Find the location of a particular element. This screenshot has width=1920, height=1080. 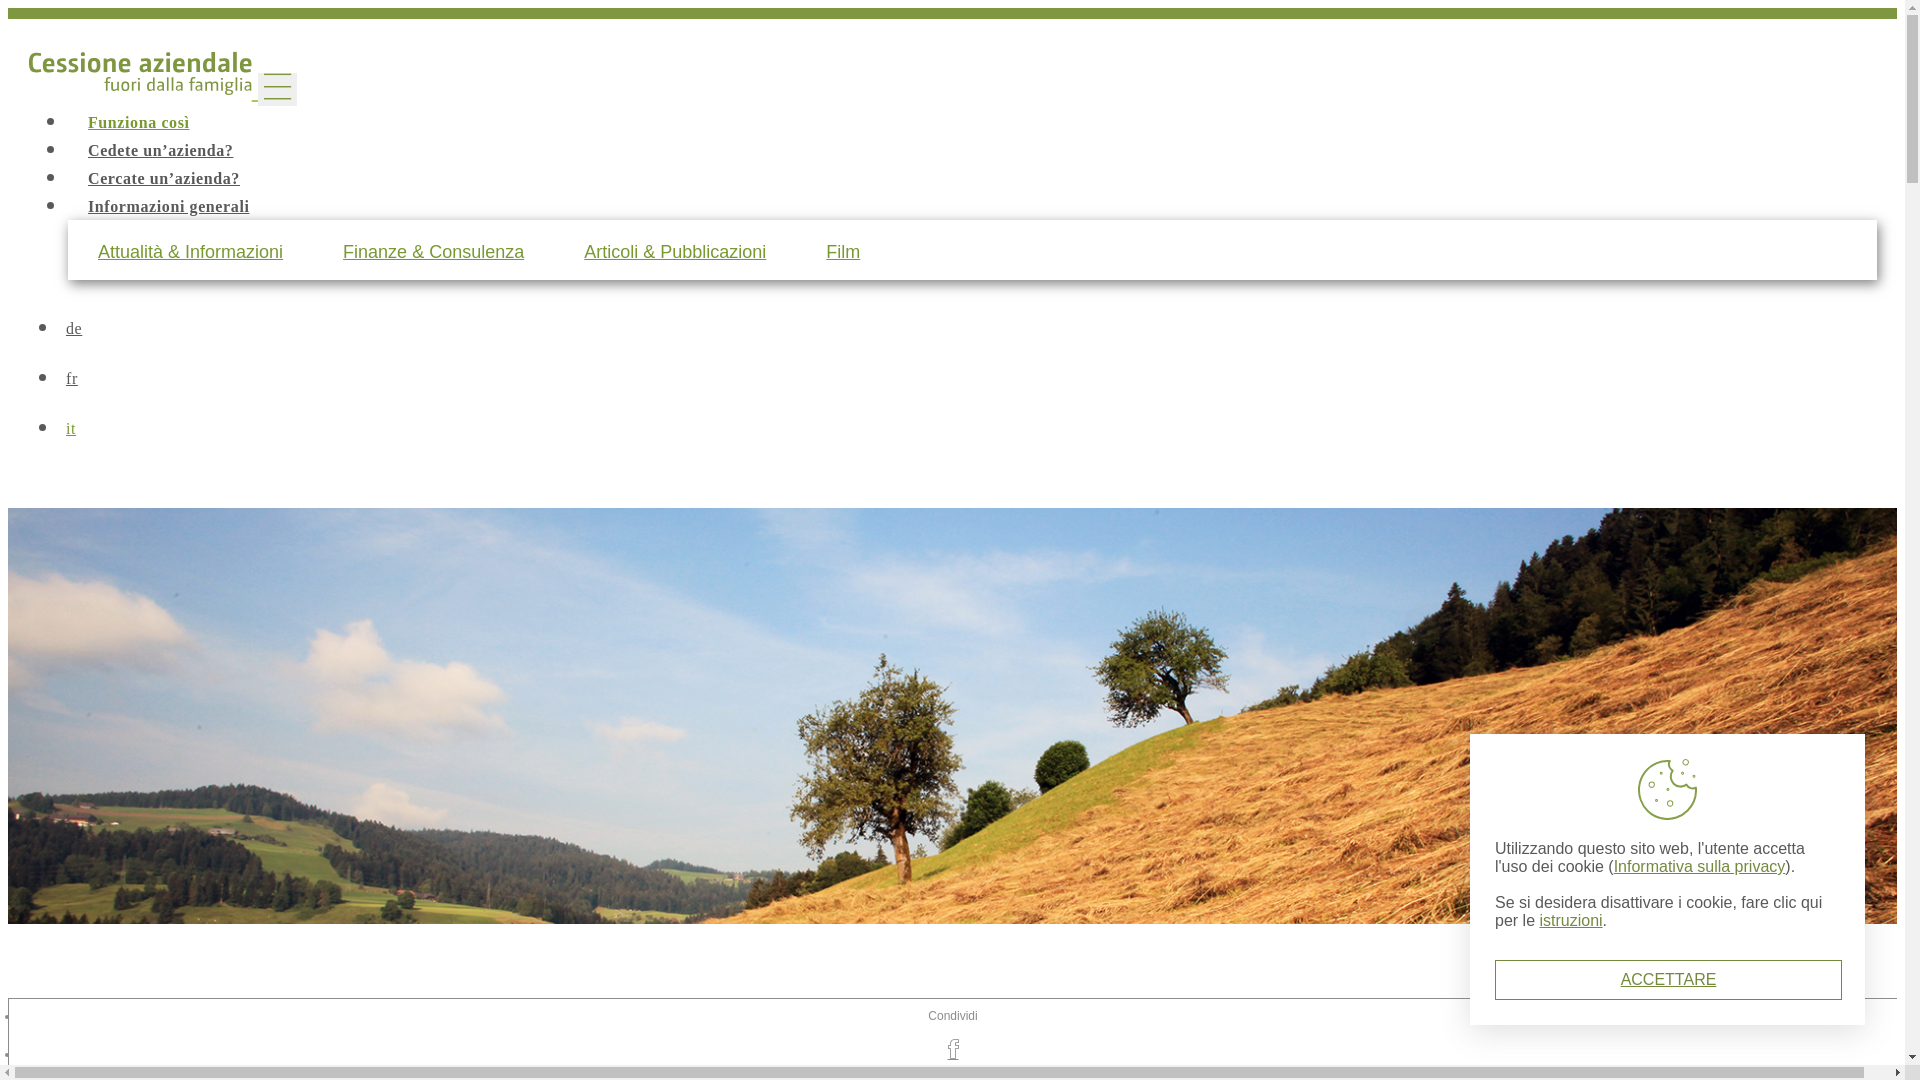

Informativa sulla privacy is located at coordinates (1700, 866).